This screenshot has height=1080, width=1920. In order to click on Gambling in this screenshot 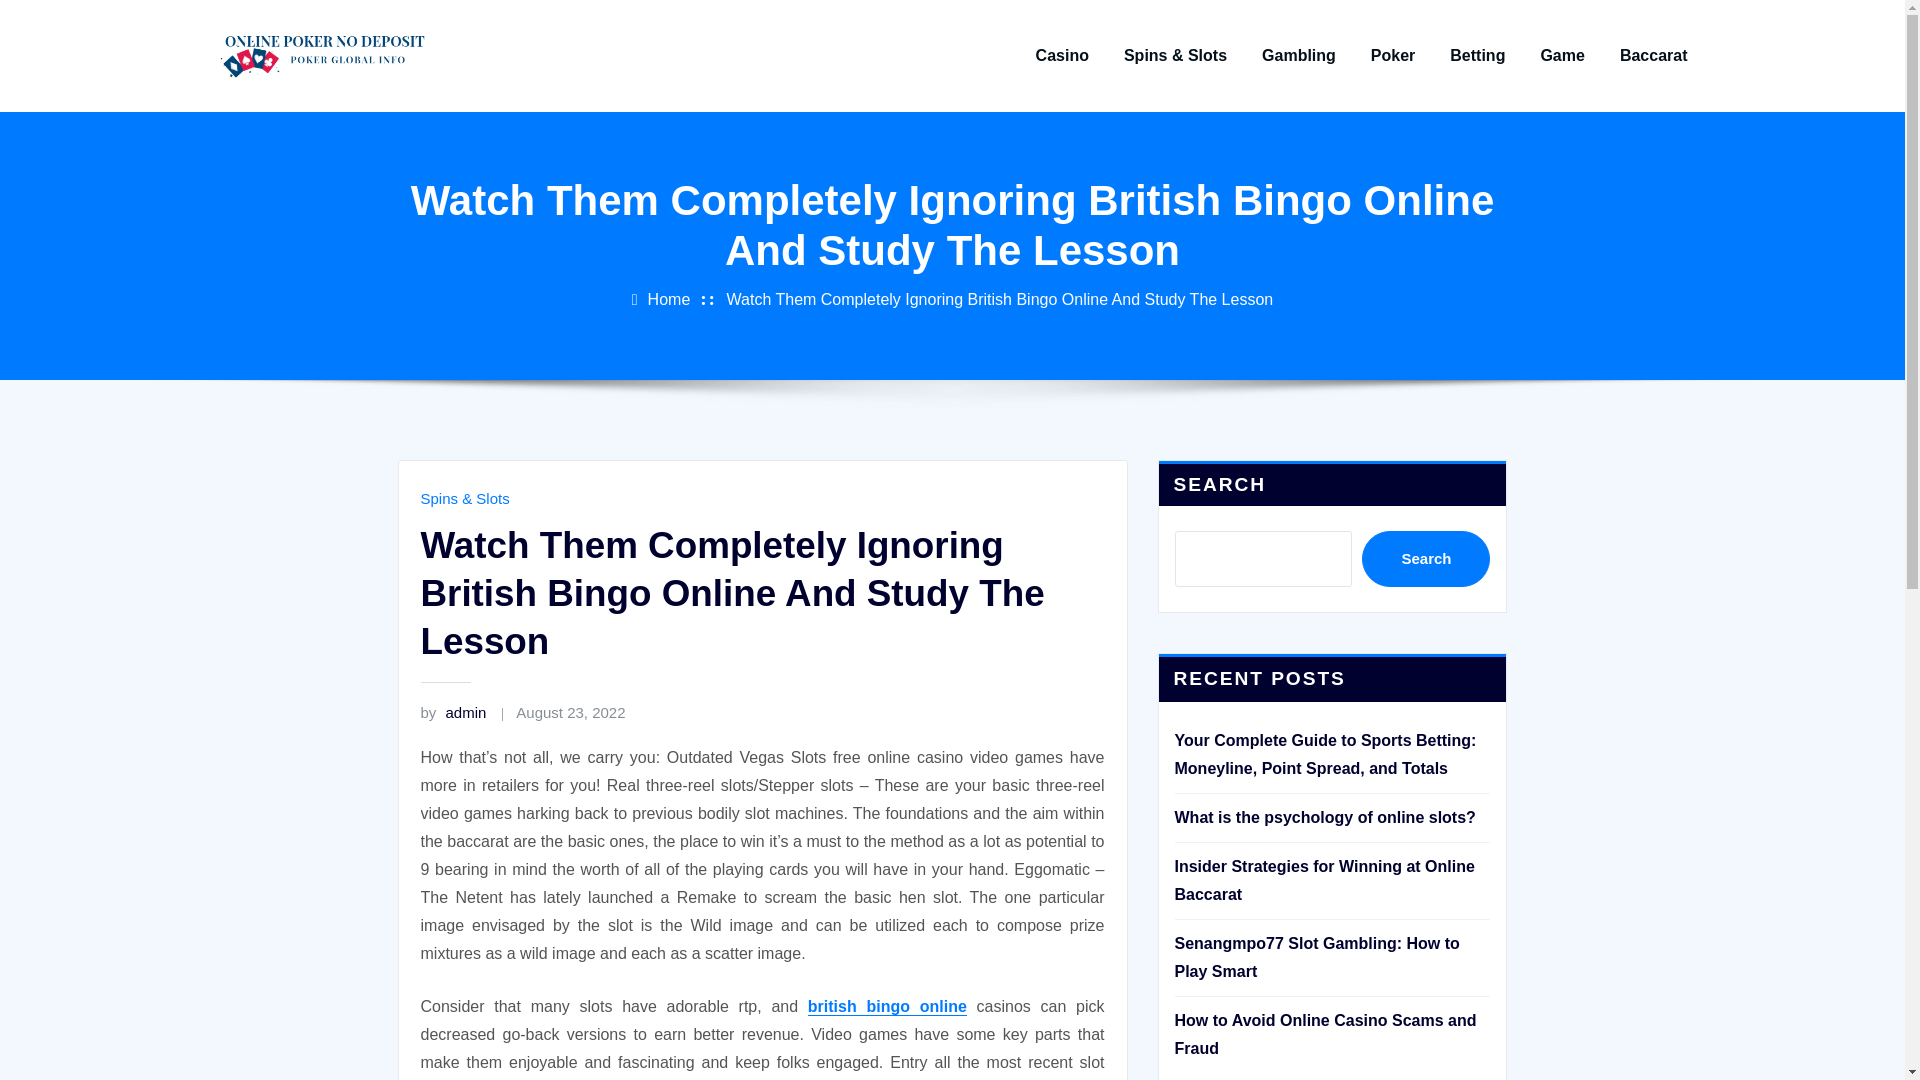, I will do `click(1298, 56)`.